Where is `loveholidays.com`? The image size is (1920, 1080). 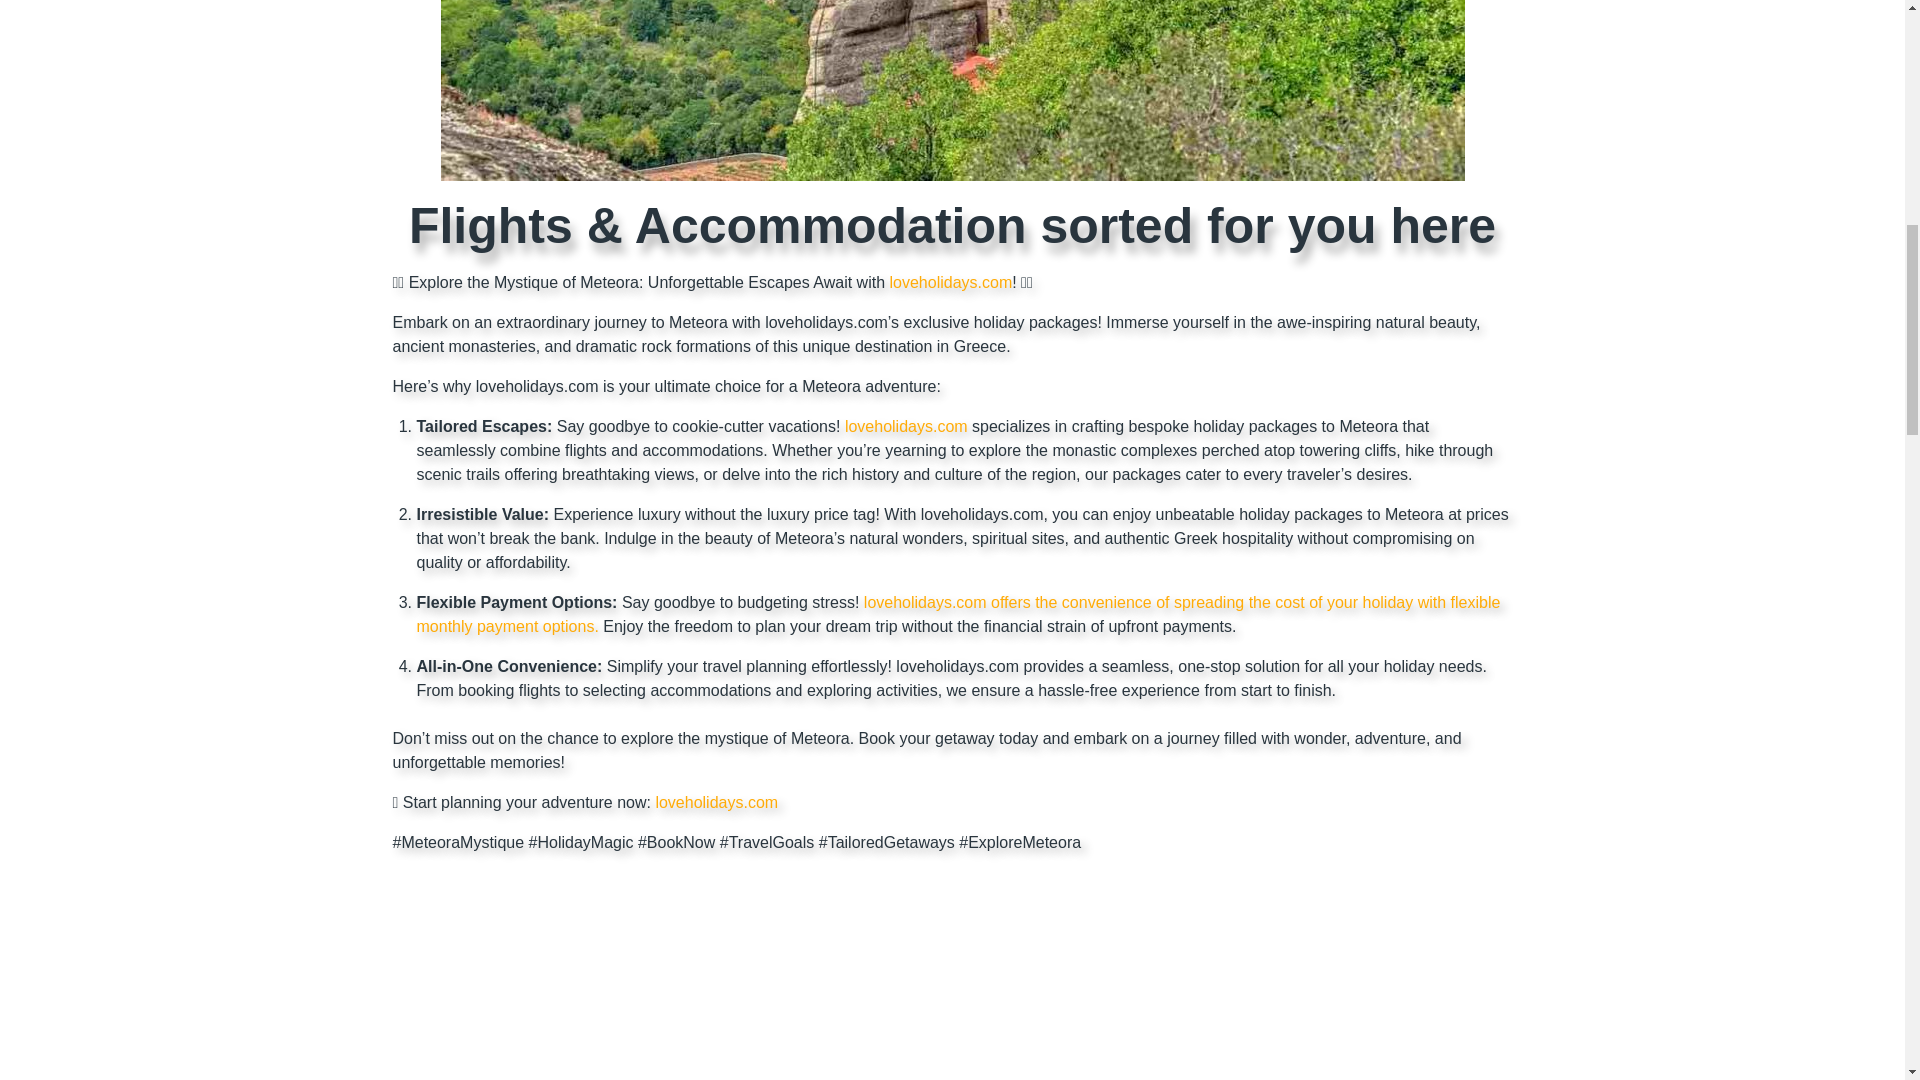
loveholidays.com is located at coordinates (716, 802).